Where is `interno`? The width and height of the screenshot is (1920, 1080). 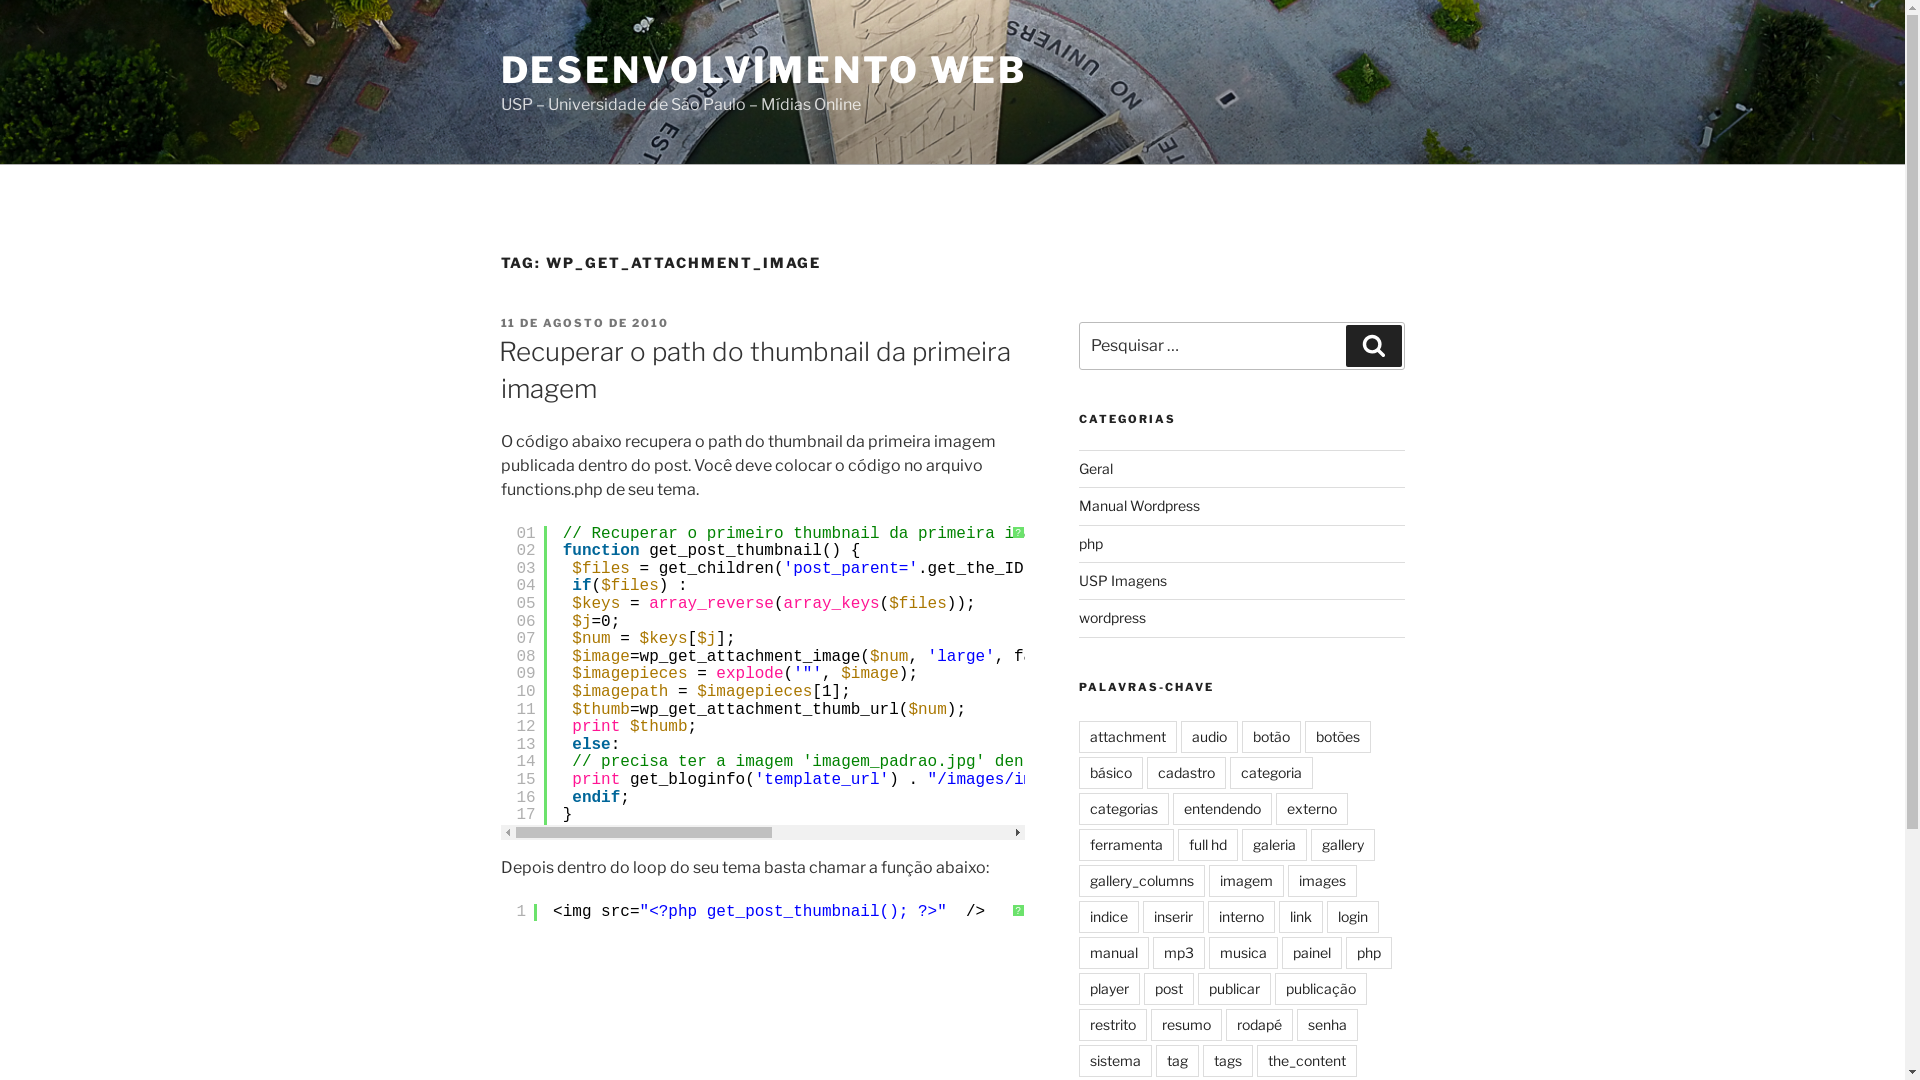 interno is located at coordinates (1242, 917).